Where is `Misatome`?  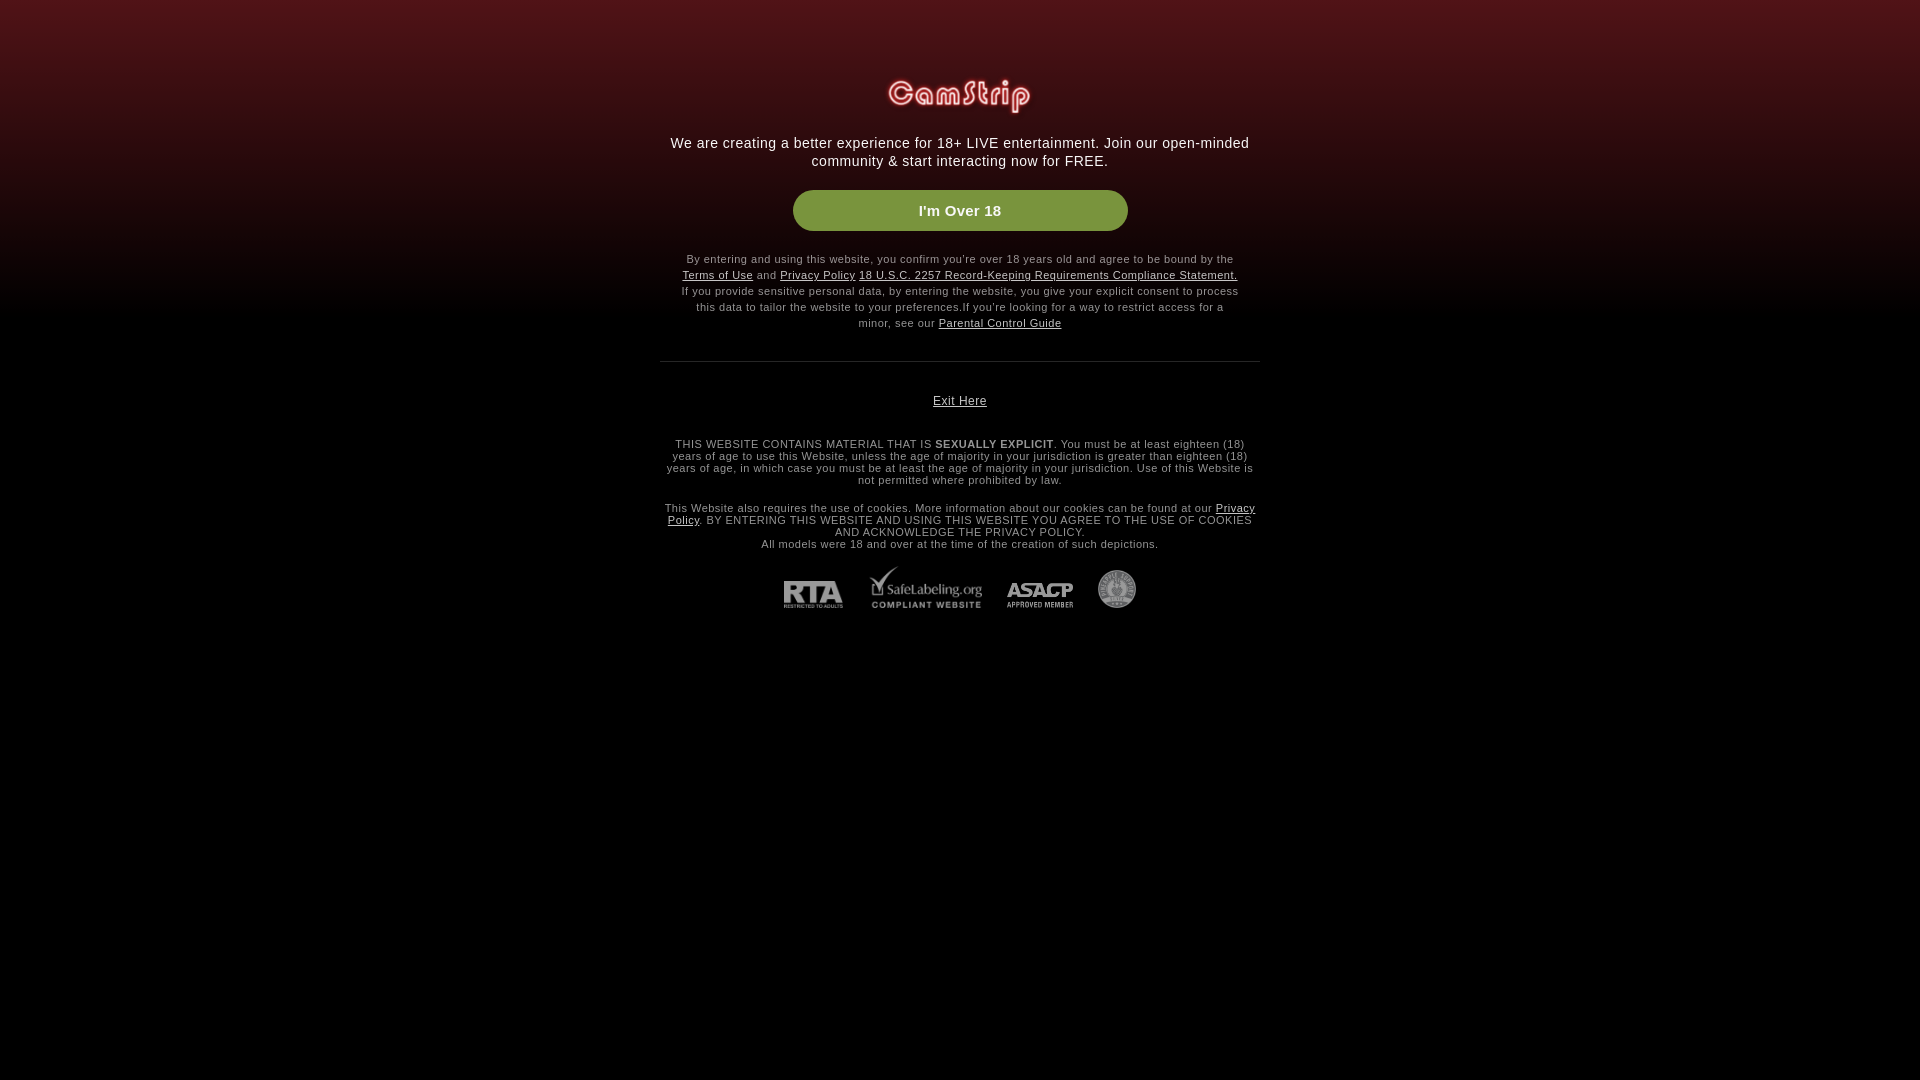
Misatome is located at coordinates (932, 773).